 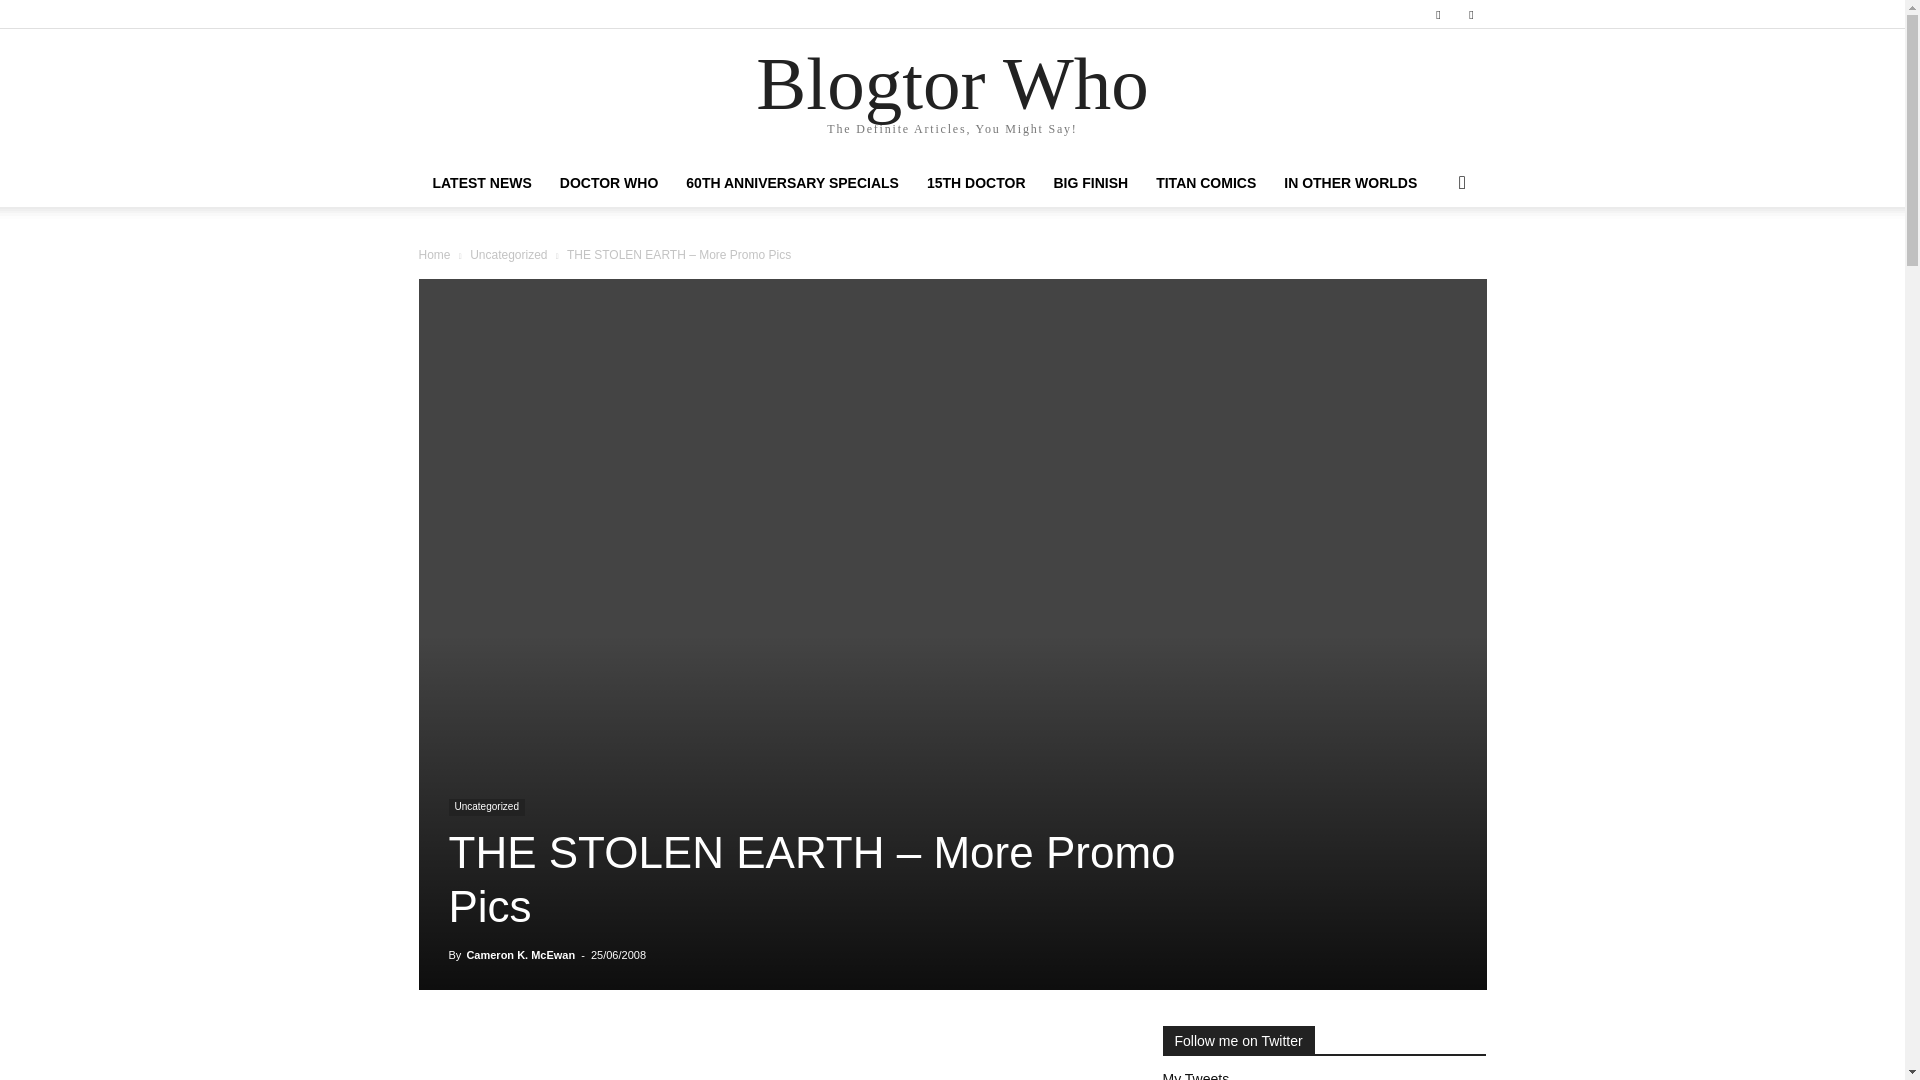 I want to click on Facebook, so click(x=1438, y=14).